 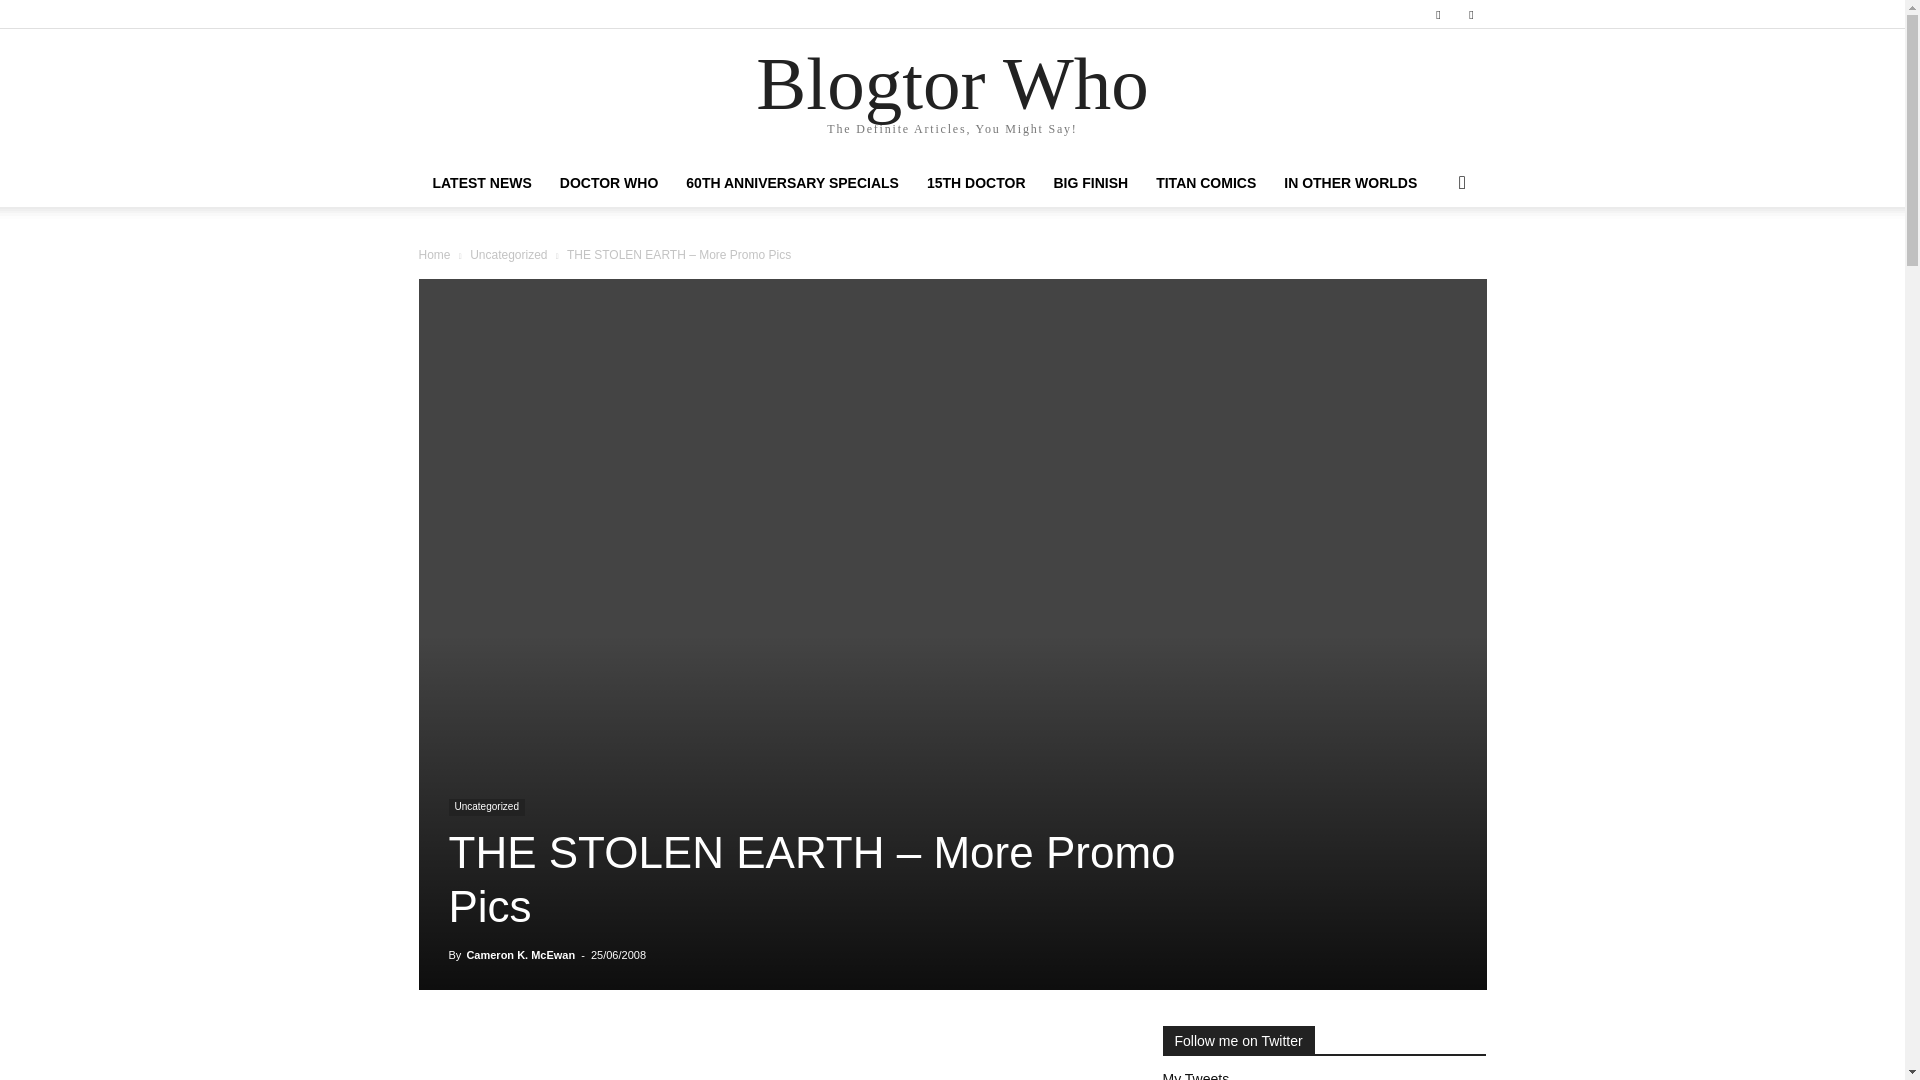 I want to click on Facebook, so click(x=1438, y=14).